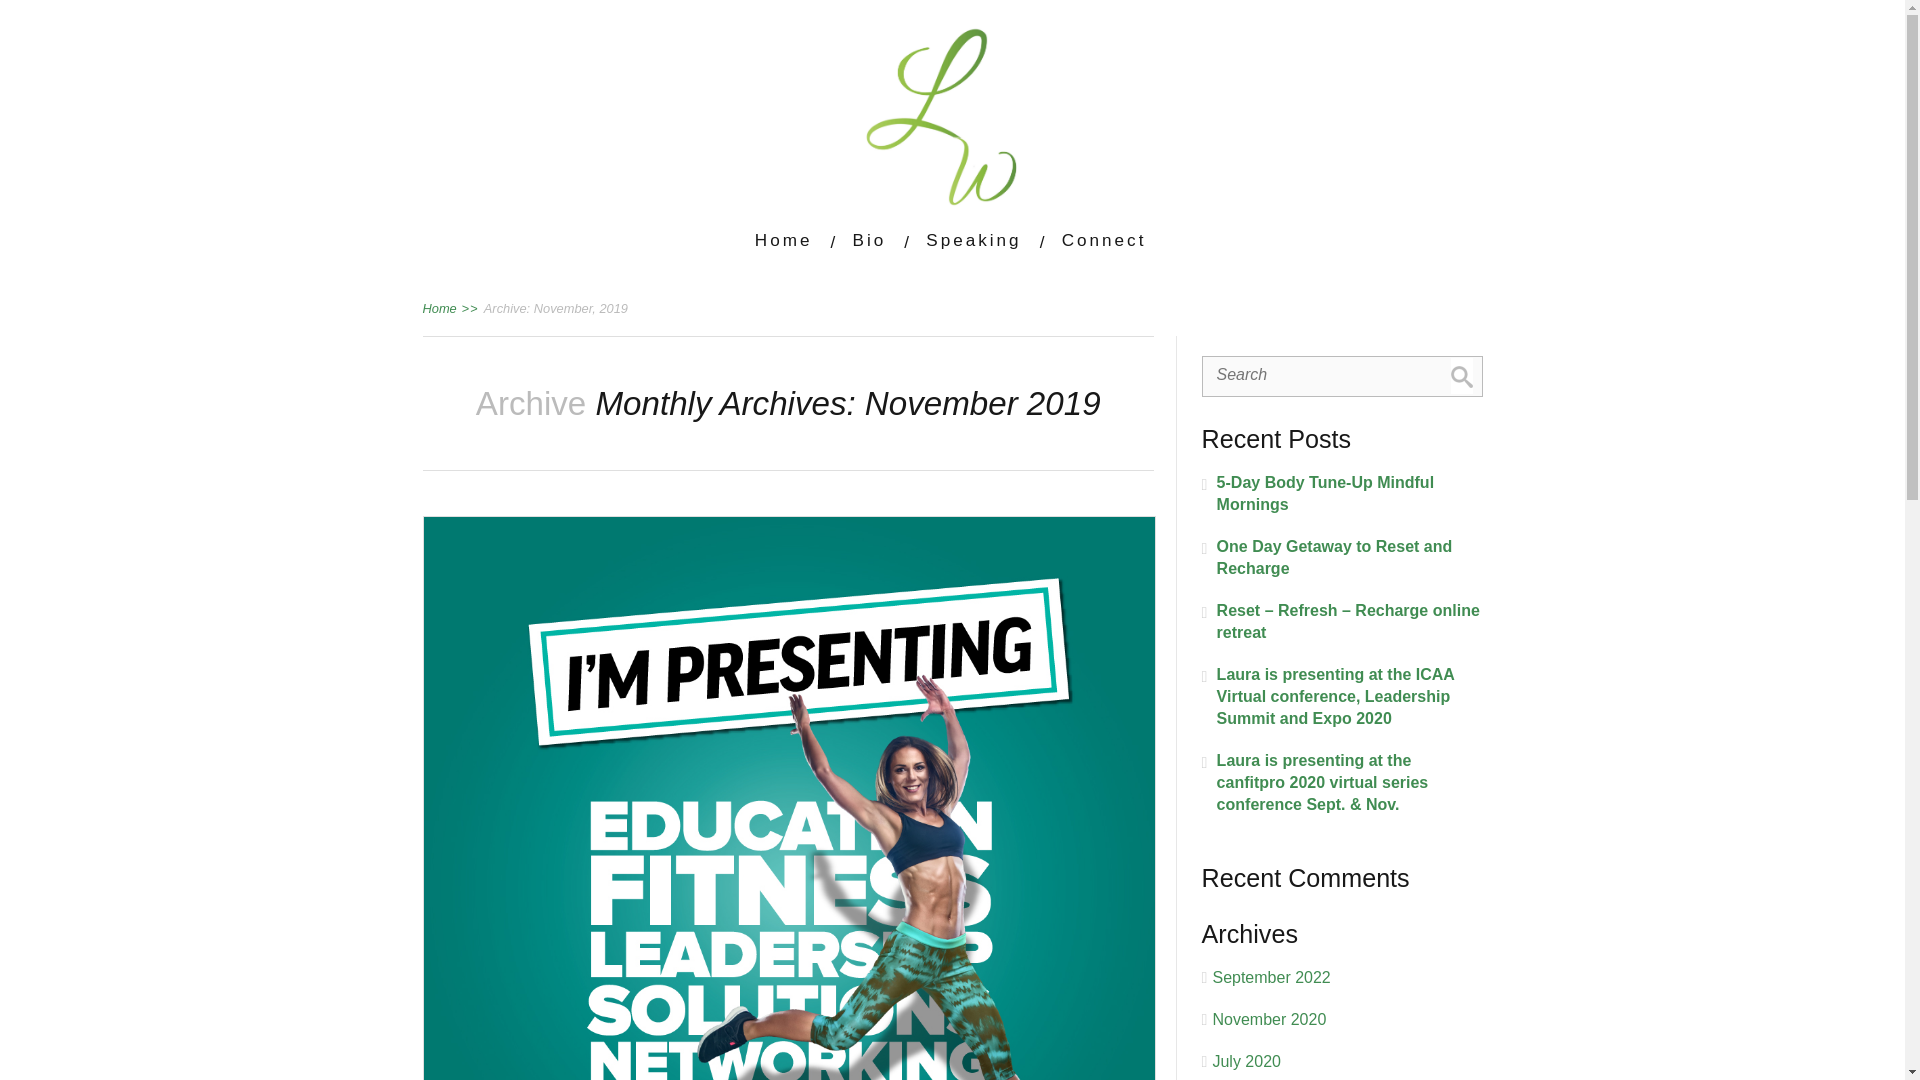  I want to click on Home, so click(783, 240).